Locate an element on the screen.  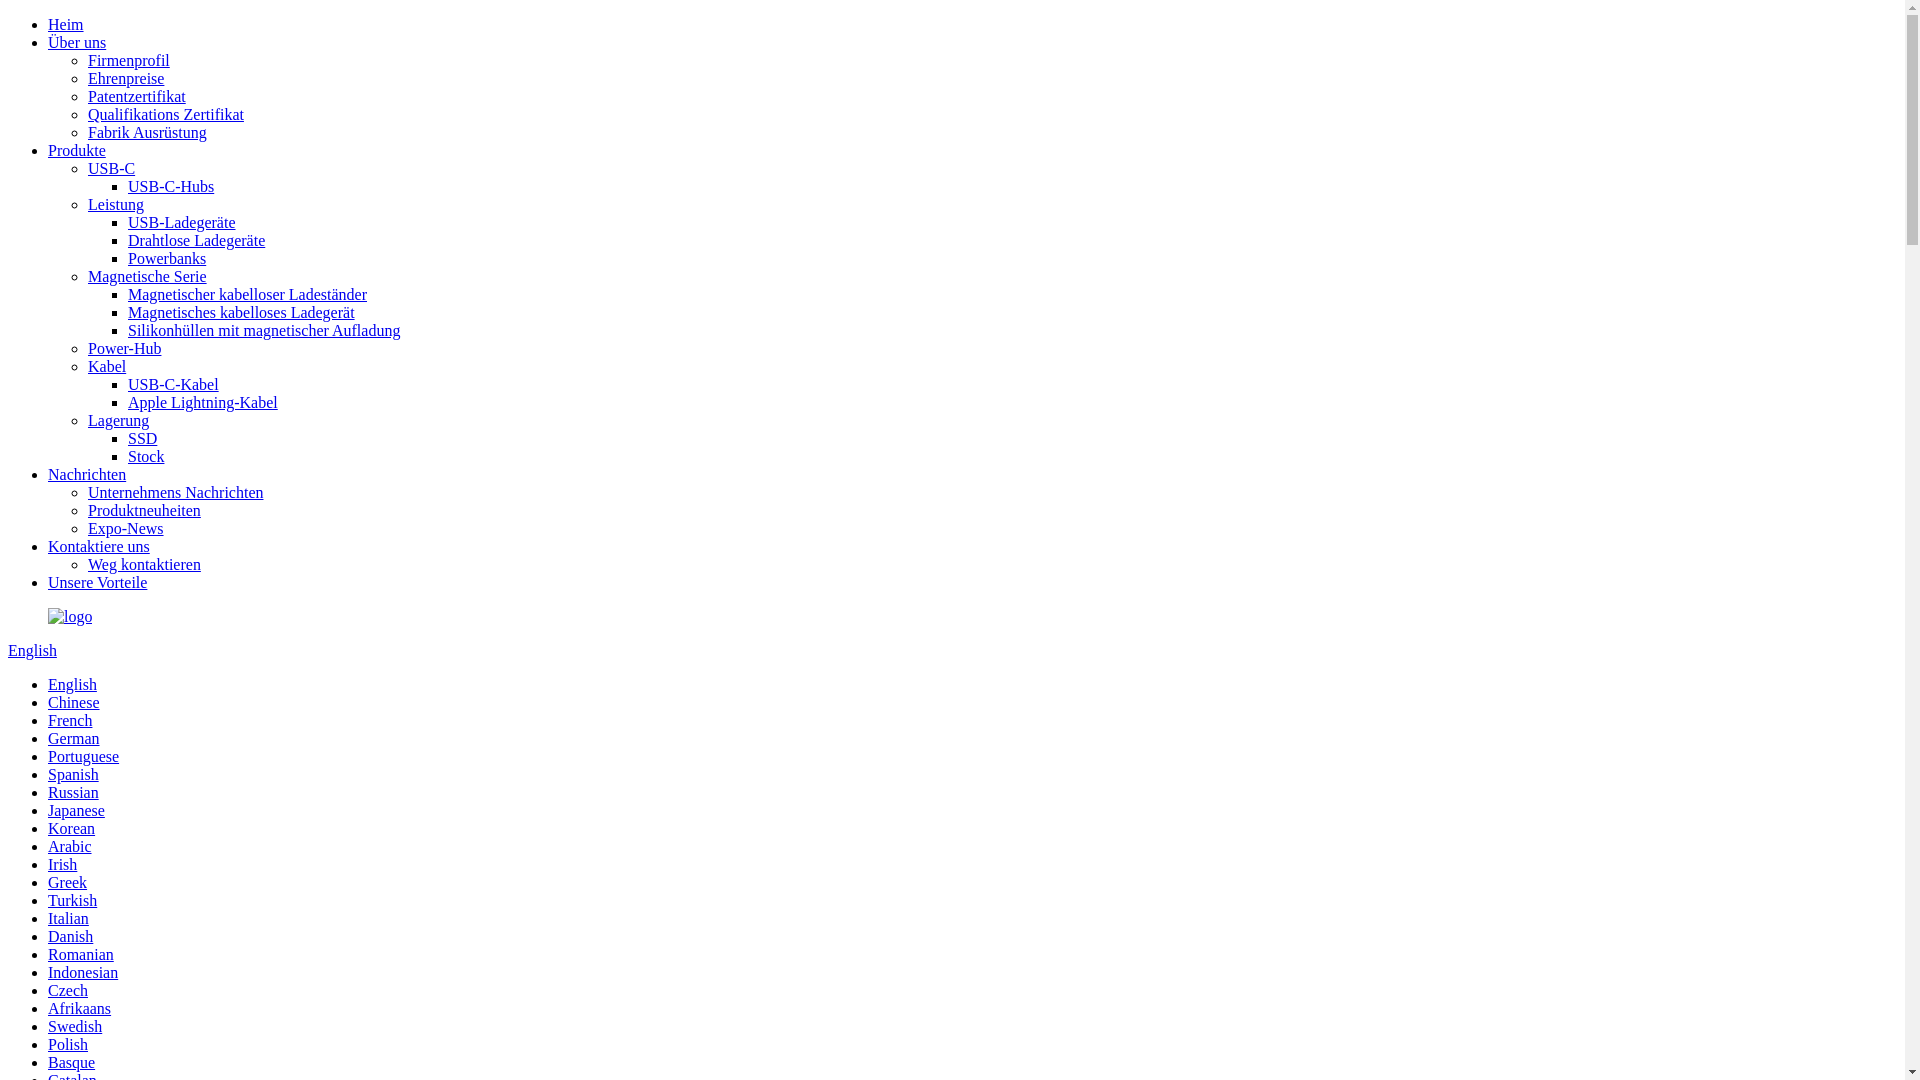
Powerbanks is located at coordinates (167, 258).